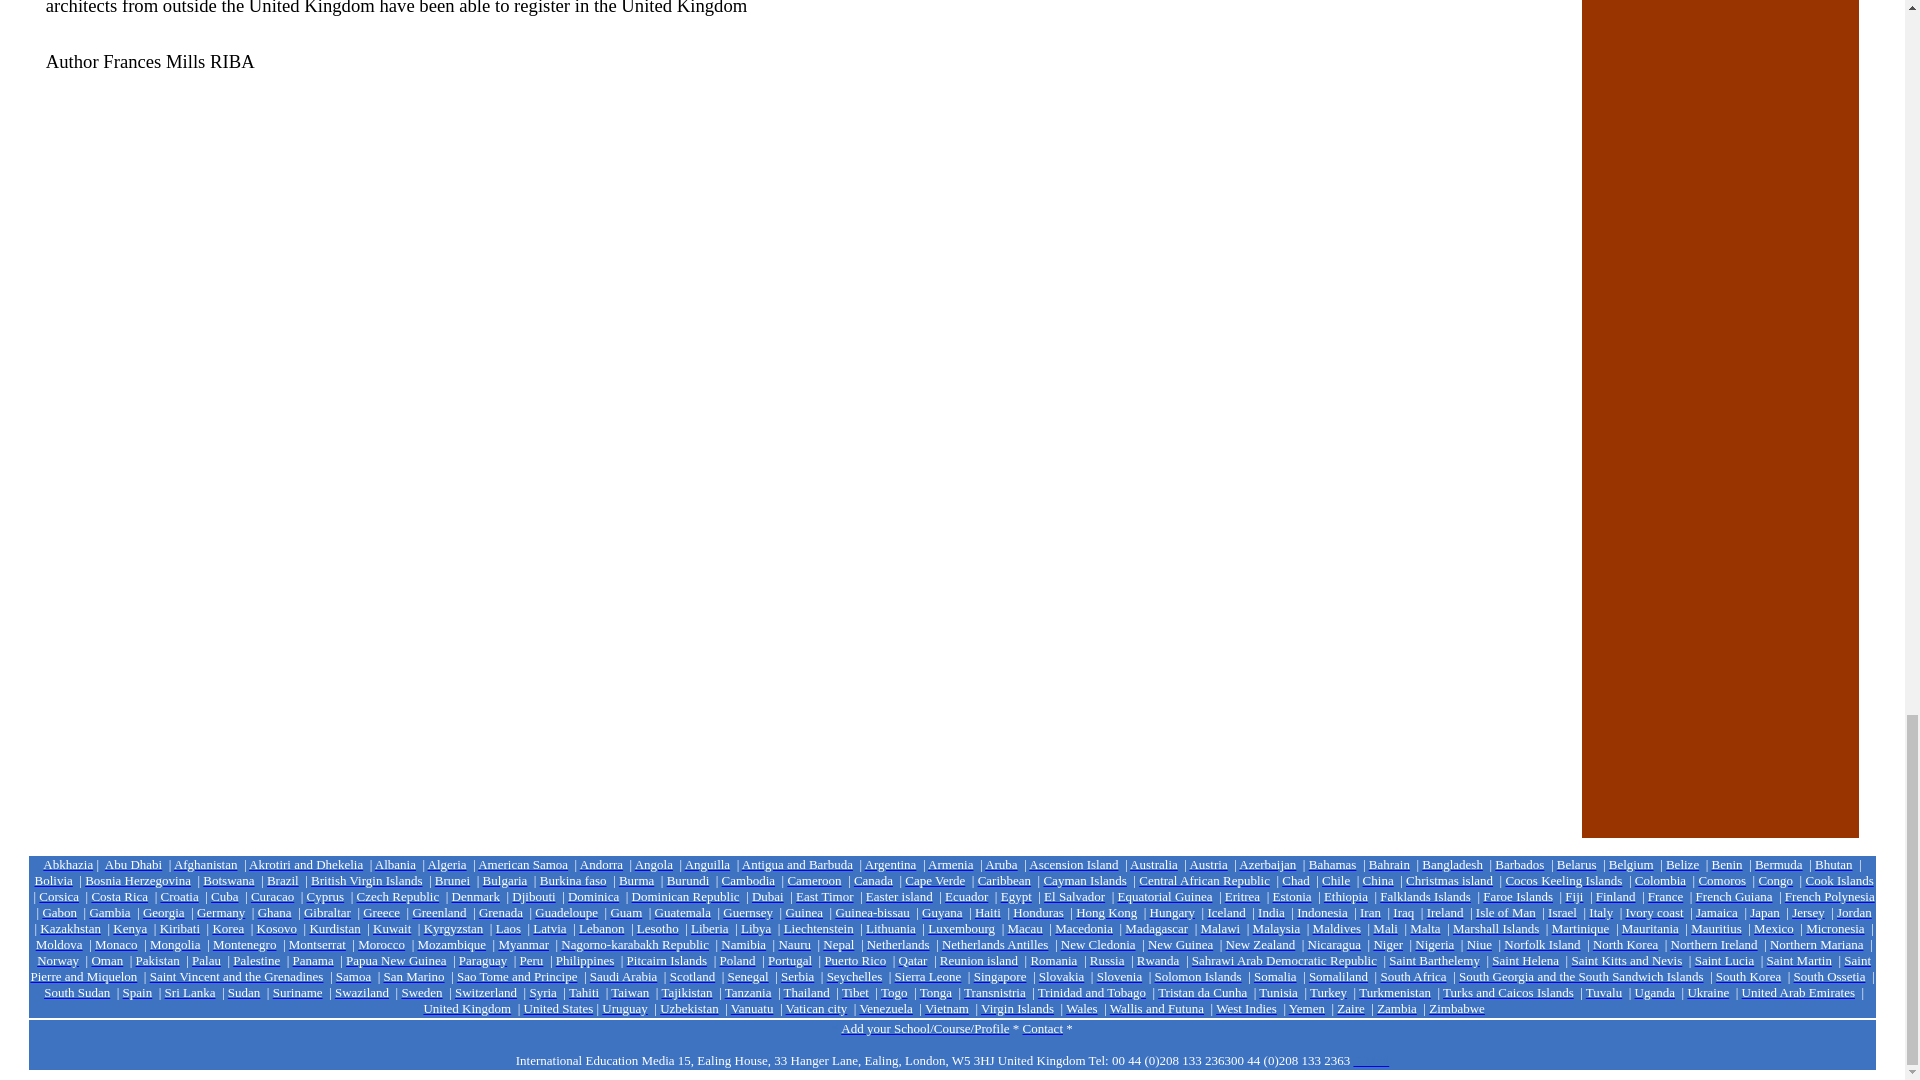 Image resolution: width=1920 pixels, height=1080 pixels. What do you see at coordinates (133, 864) in the screenshot?
I see `Abu Dhabi` at bounding box center [133, 864].